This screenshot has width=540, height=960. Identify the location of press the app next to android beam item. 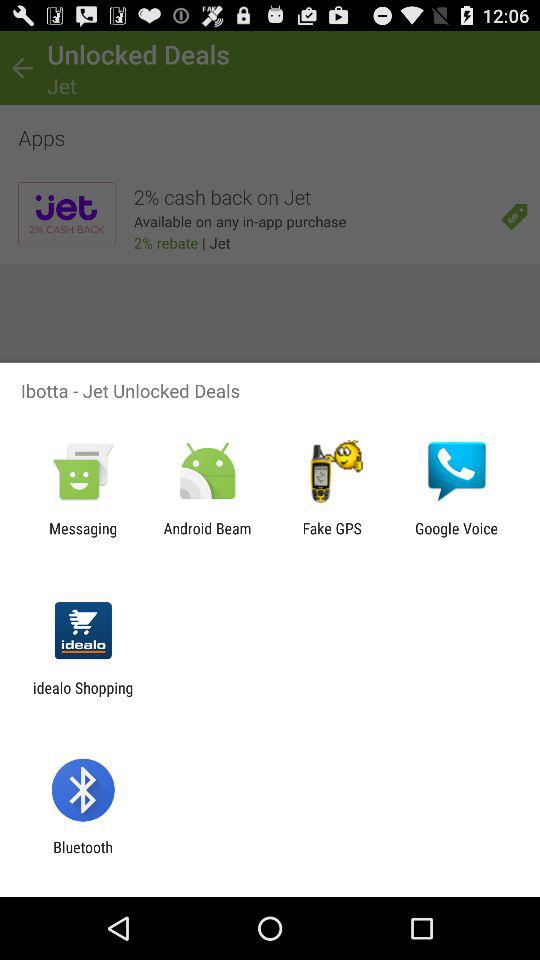
(83, 537).